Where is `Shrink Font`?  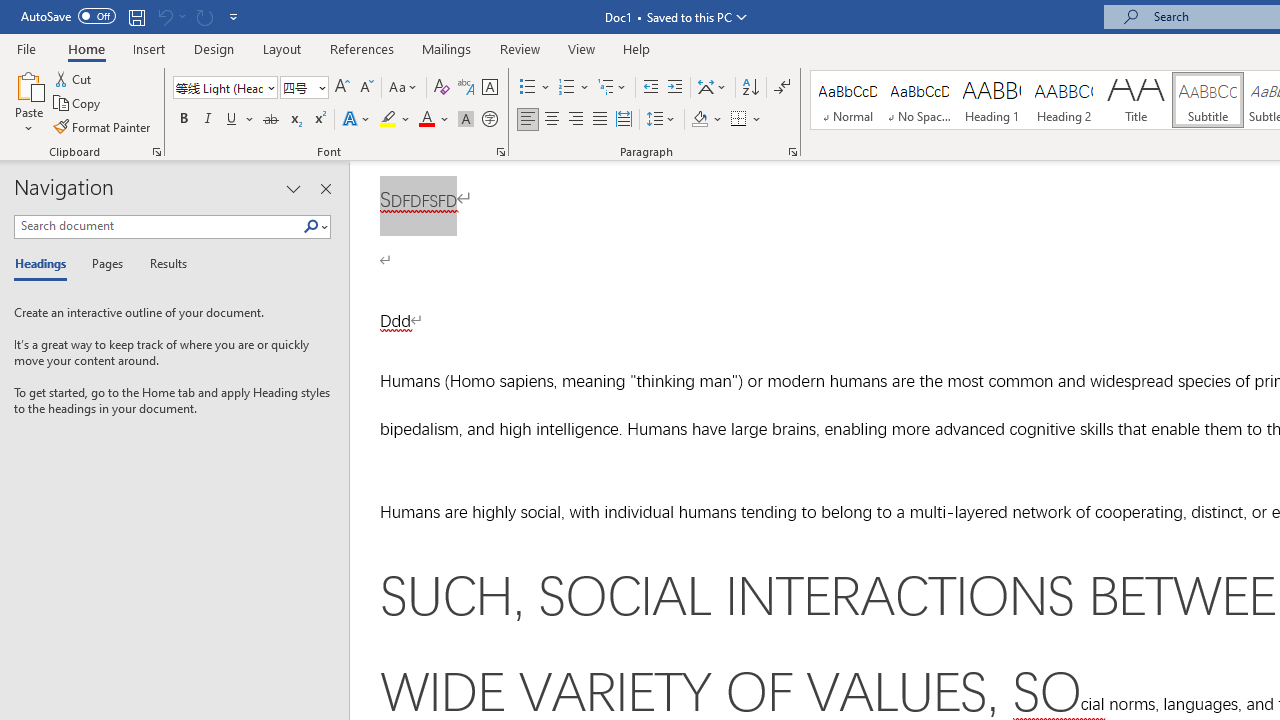 Shrink Font is located at coordinates (366, 88).